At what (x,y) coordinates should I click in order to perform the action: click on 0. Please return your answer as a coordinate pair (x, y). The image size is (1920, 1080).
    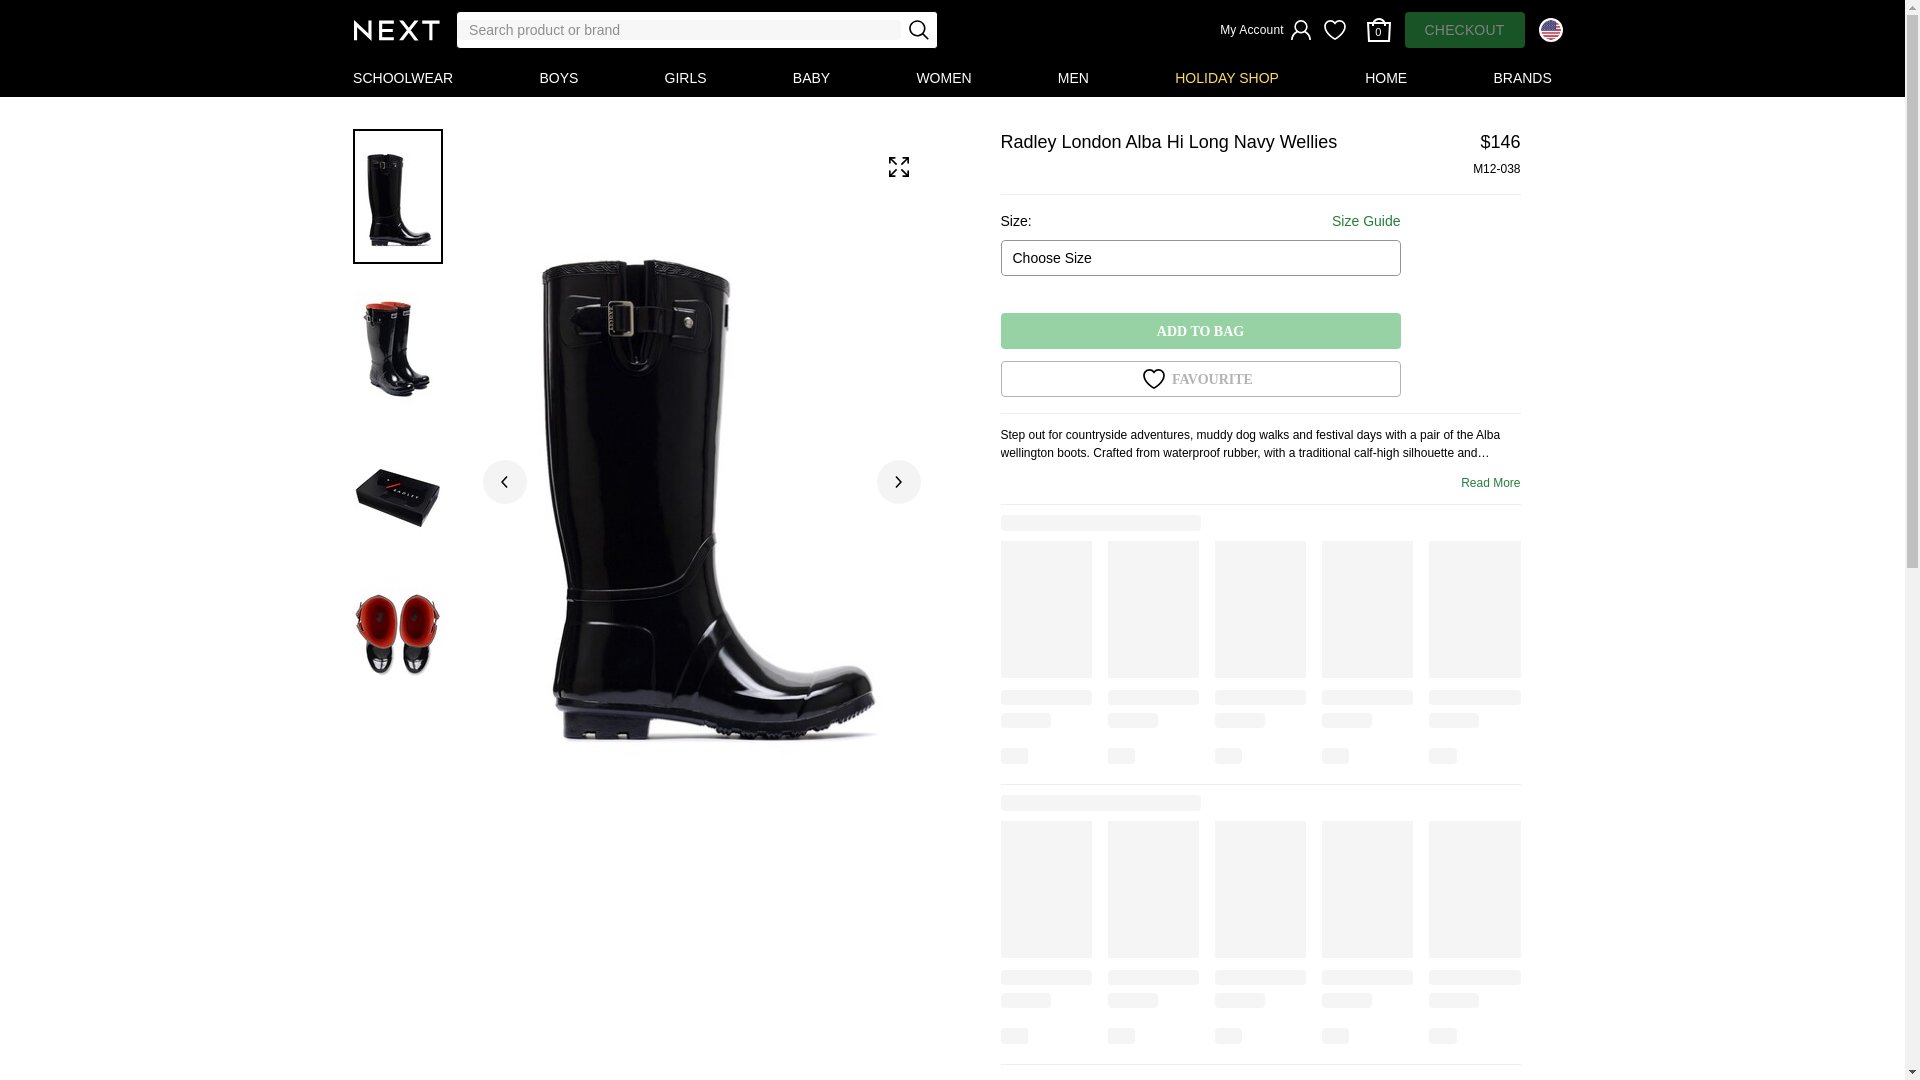
    Looking at the image, I should click on (1377, 29).